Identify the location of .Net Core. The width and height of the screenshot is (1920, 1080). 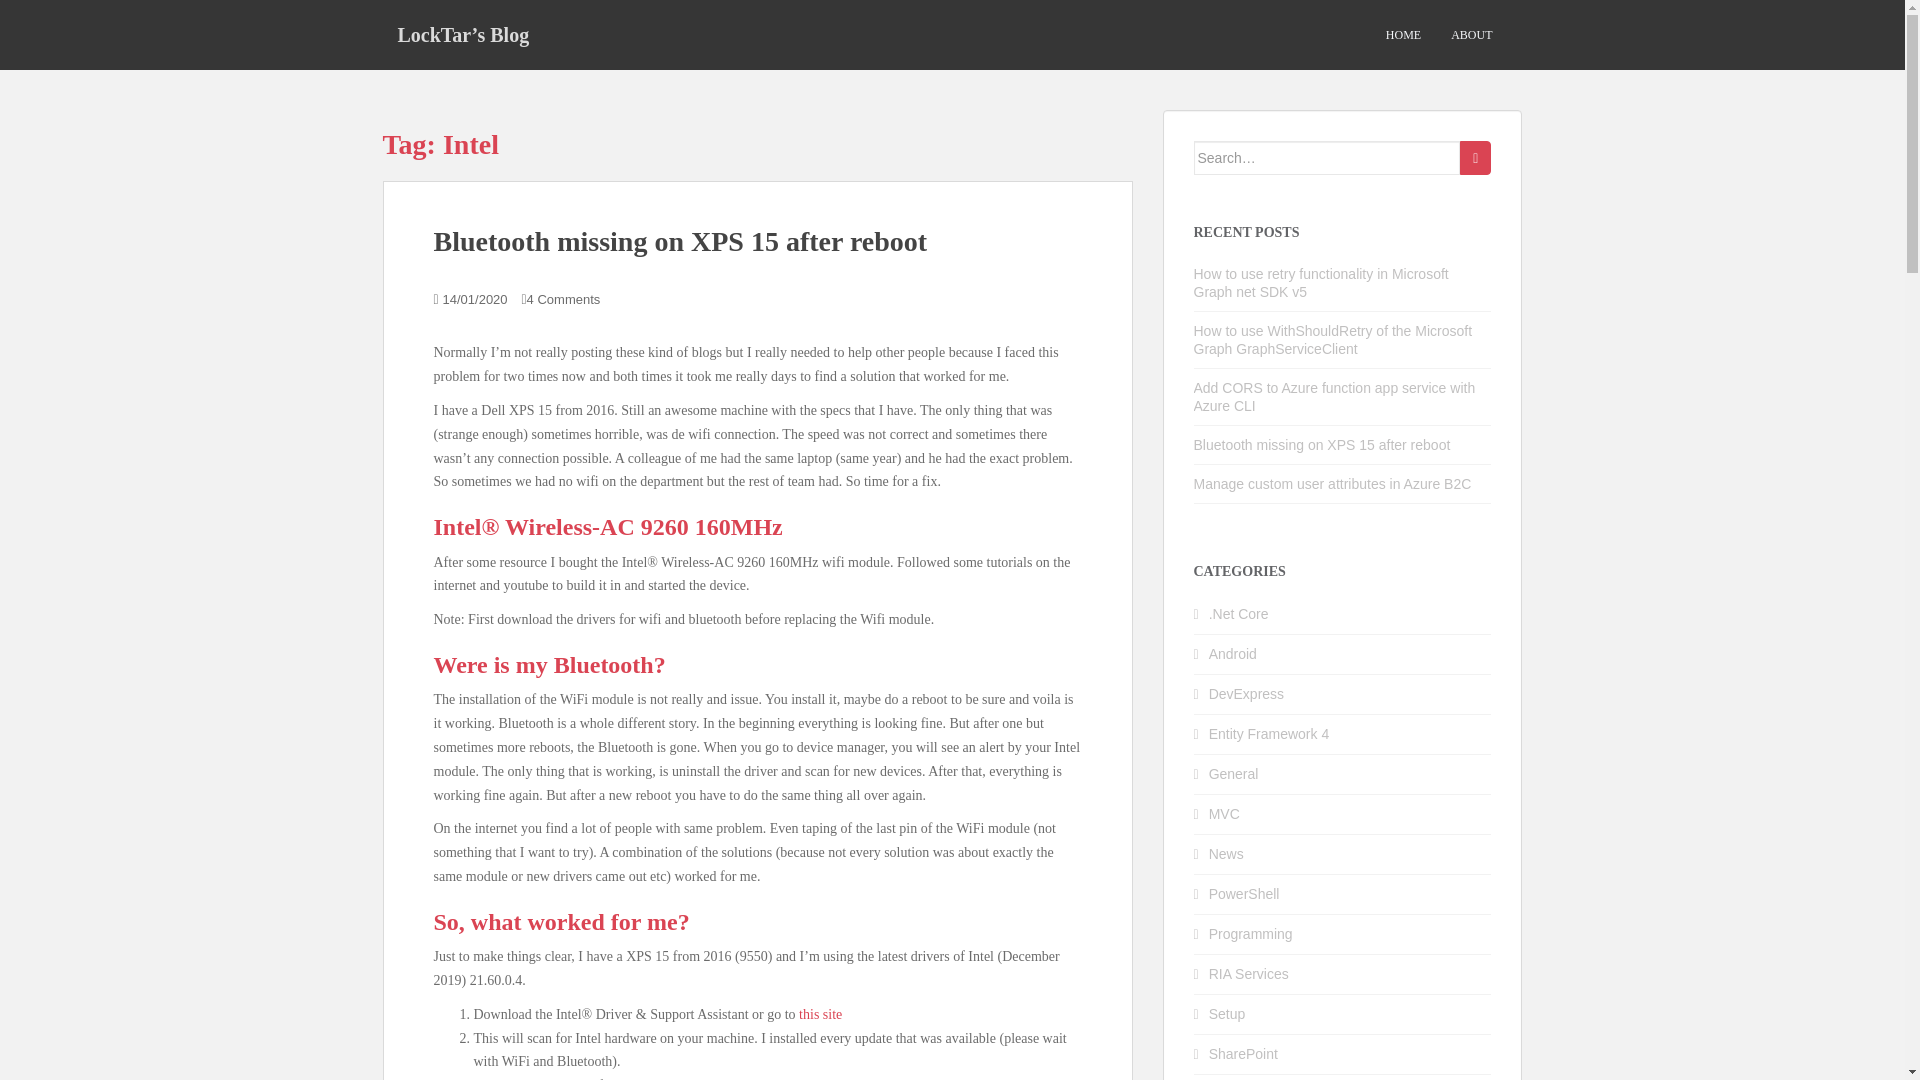
(1239, 614).